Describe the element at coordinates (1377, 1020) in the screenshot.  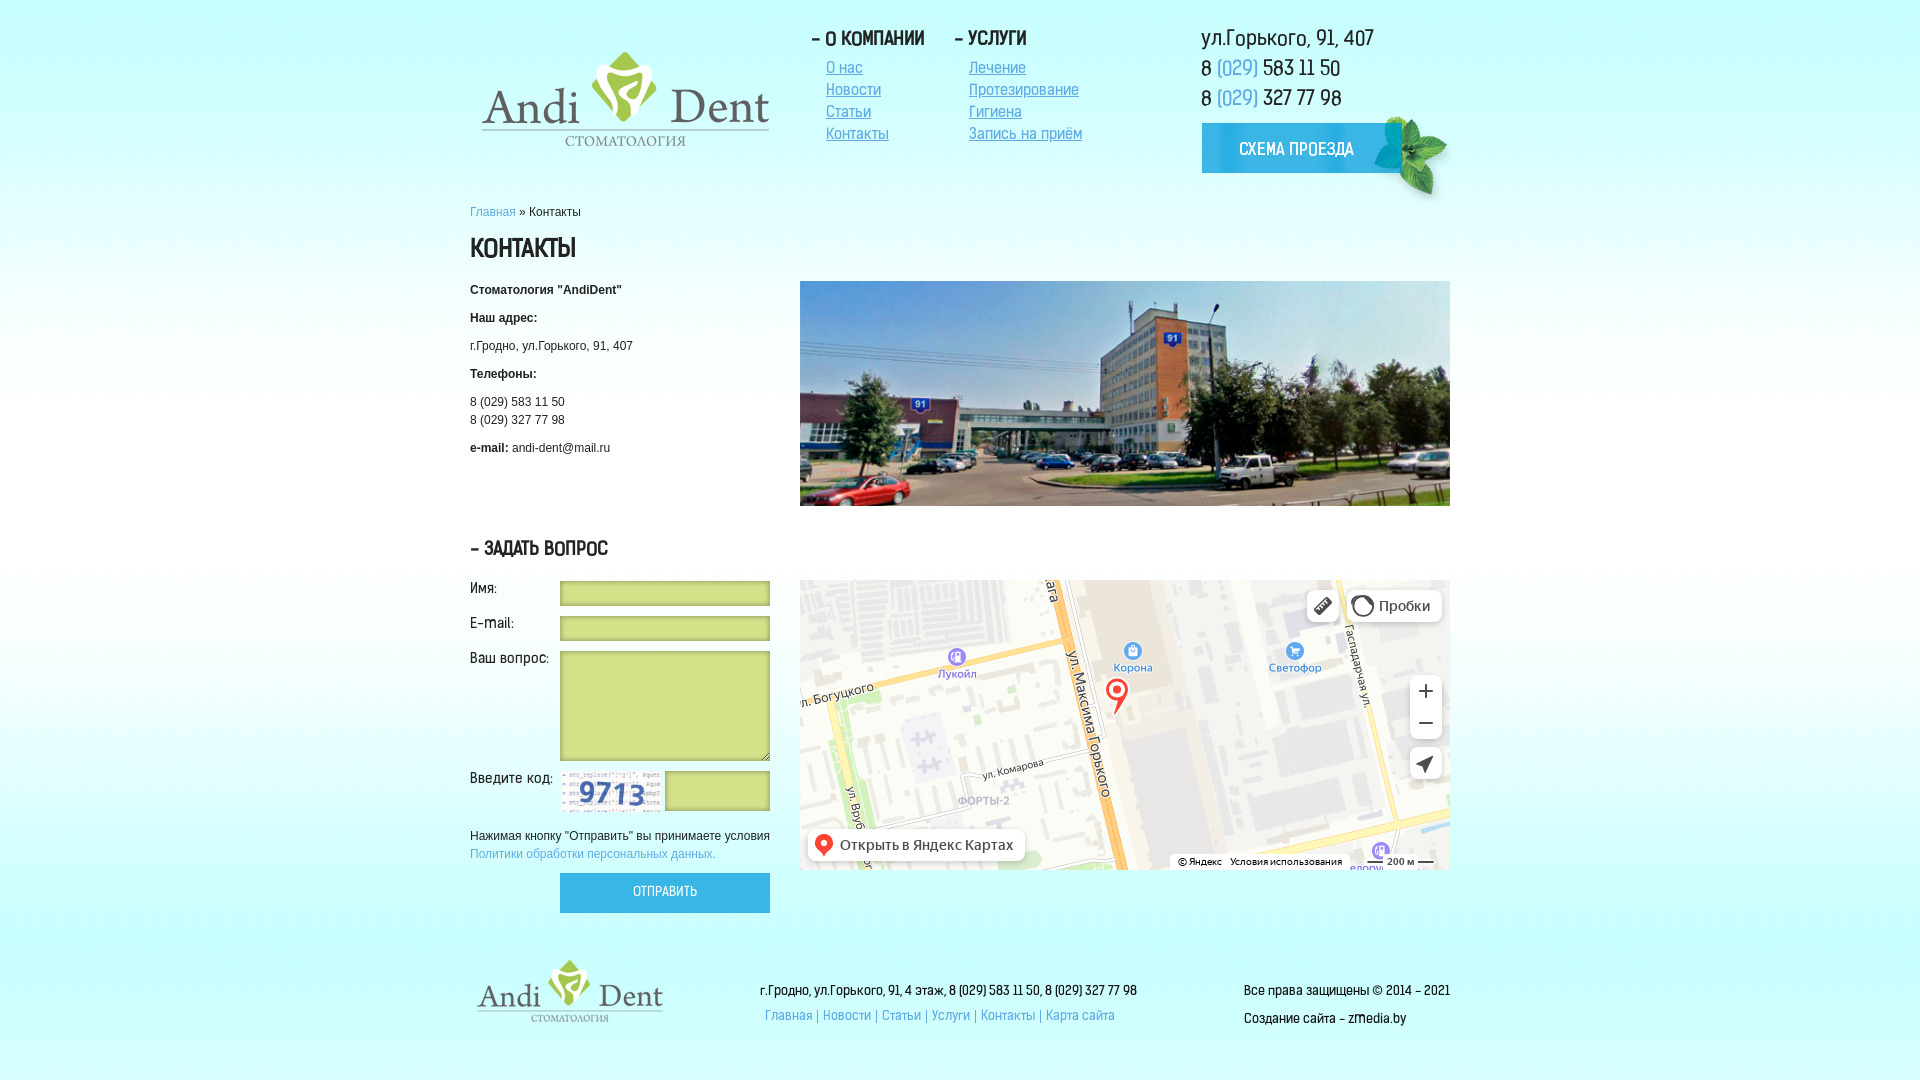
I see `zmedia.by` at that location.